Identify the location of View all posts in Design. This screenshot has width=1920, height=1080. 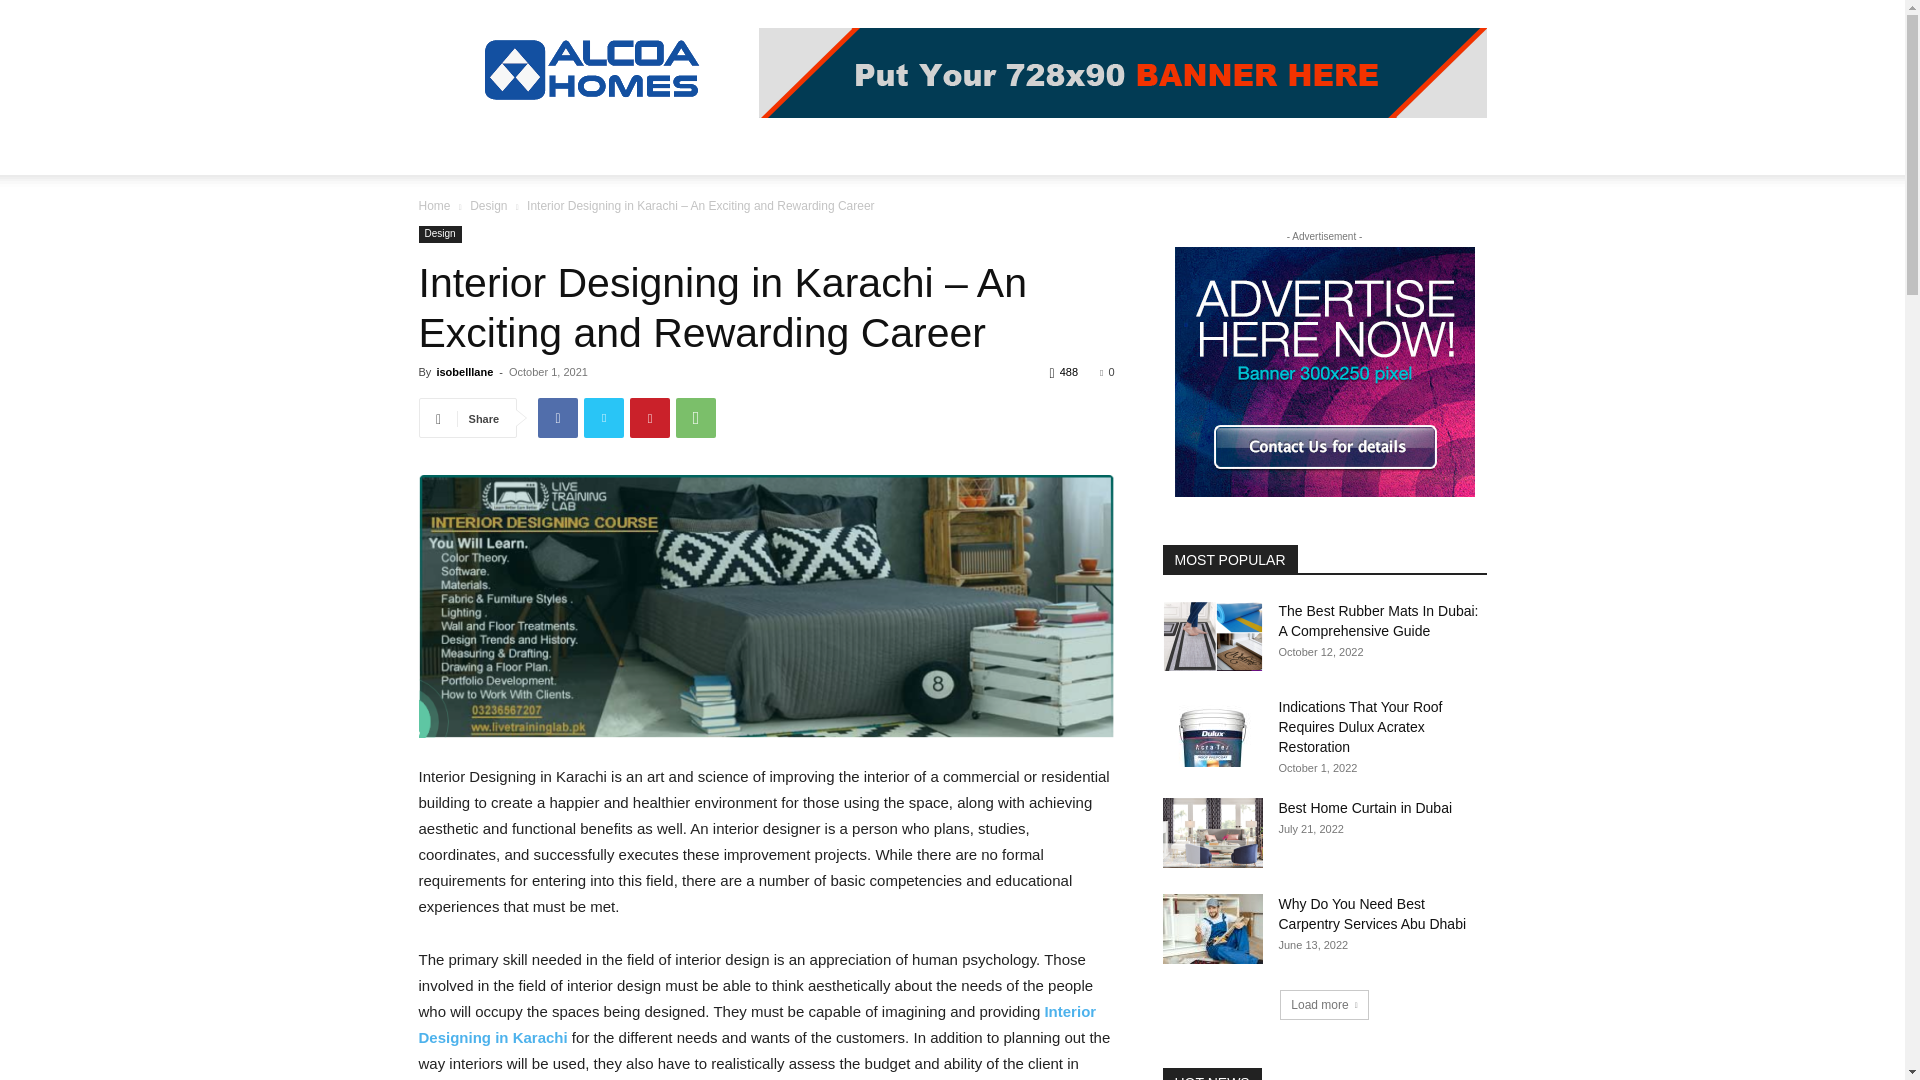
(488, 205).